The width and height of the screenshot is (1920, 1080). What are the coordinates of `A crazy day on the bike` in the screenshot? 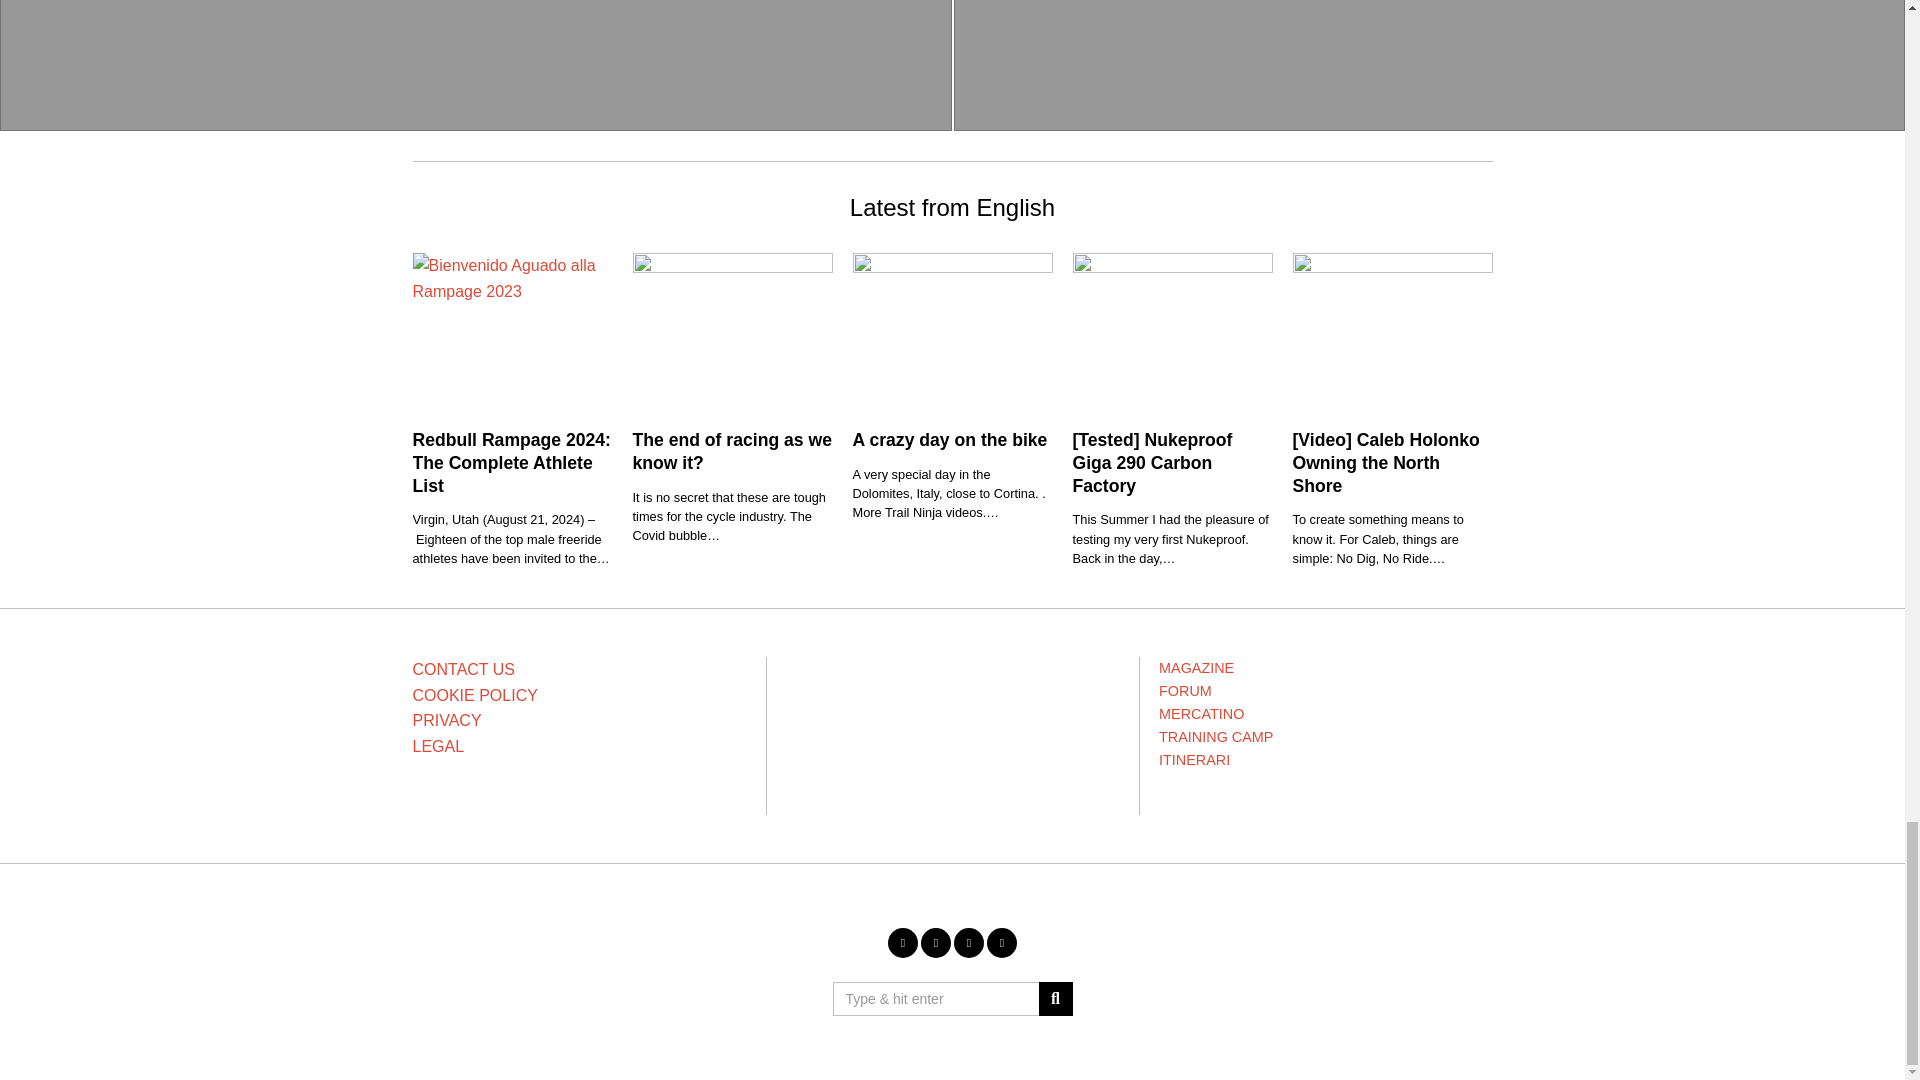 It's located at (949, 440).